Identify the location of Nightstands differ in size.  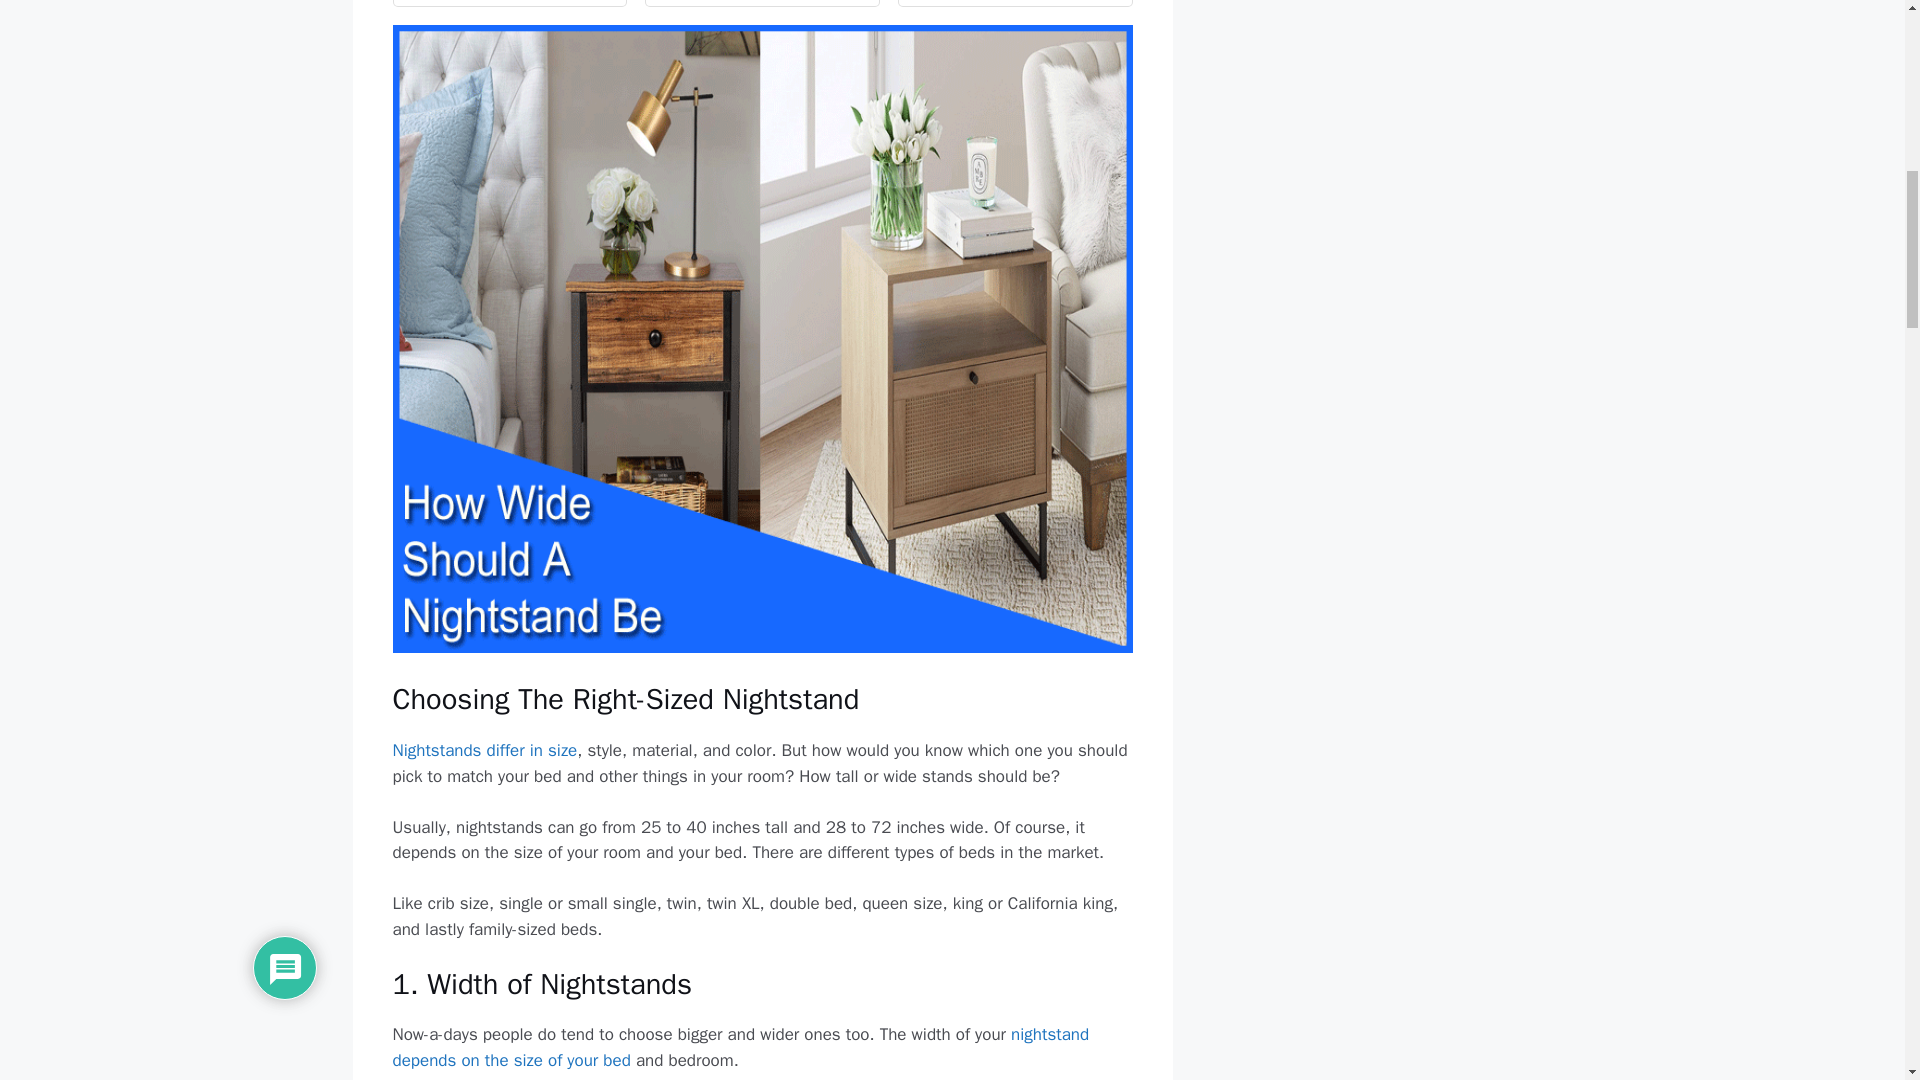
(484, 750).